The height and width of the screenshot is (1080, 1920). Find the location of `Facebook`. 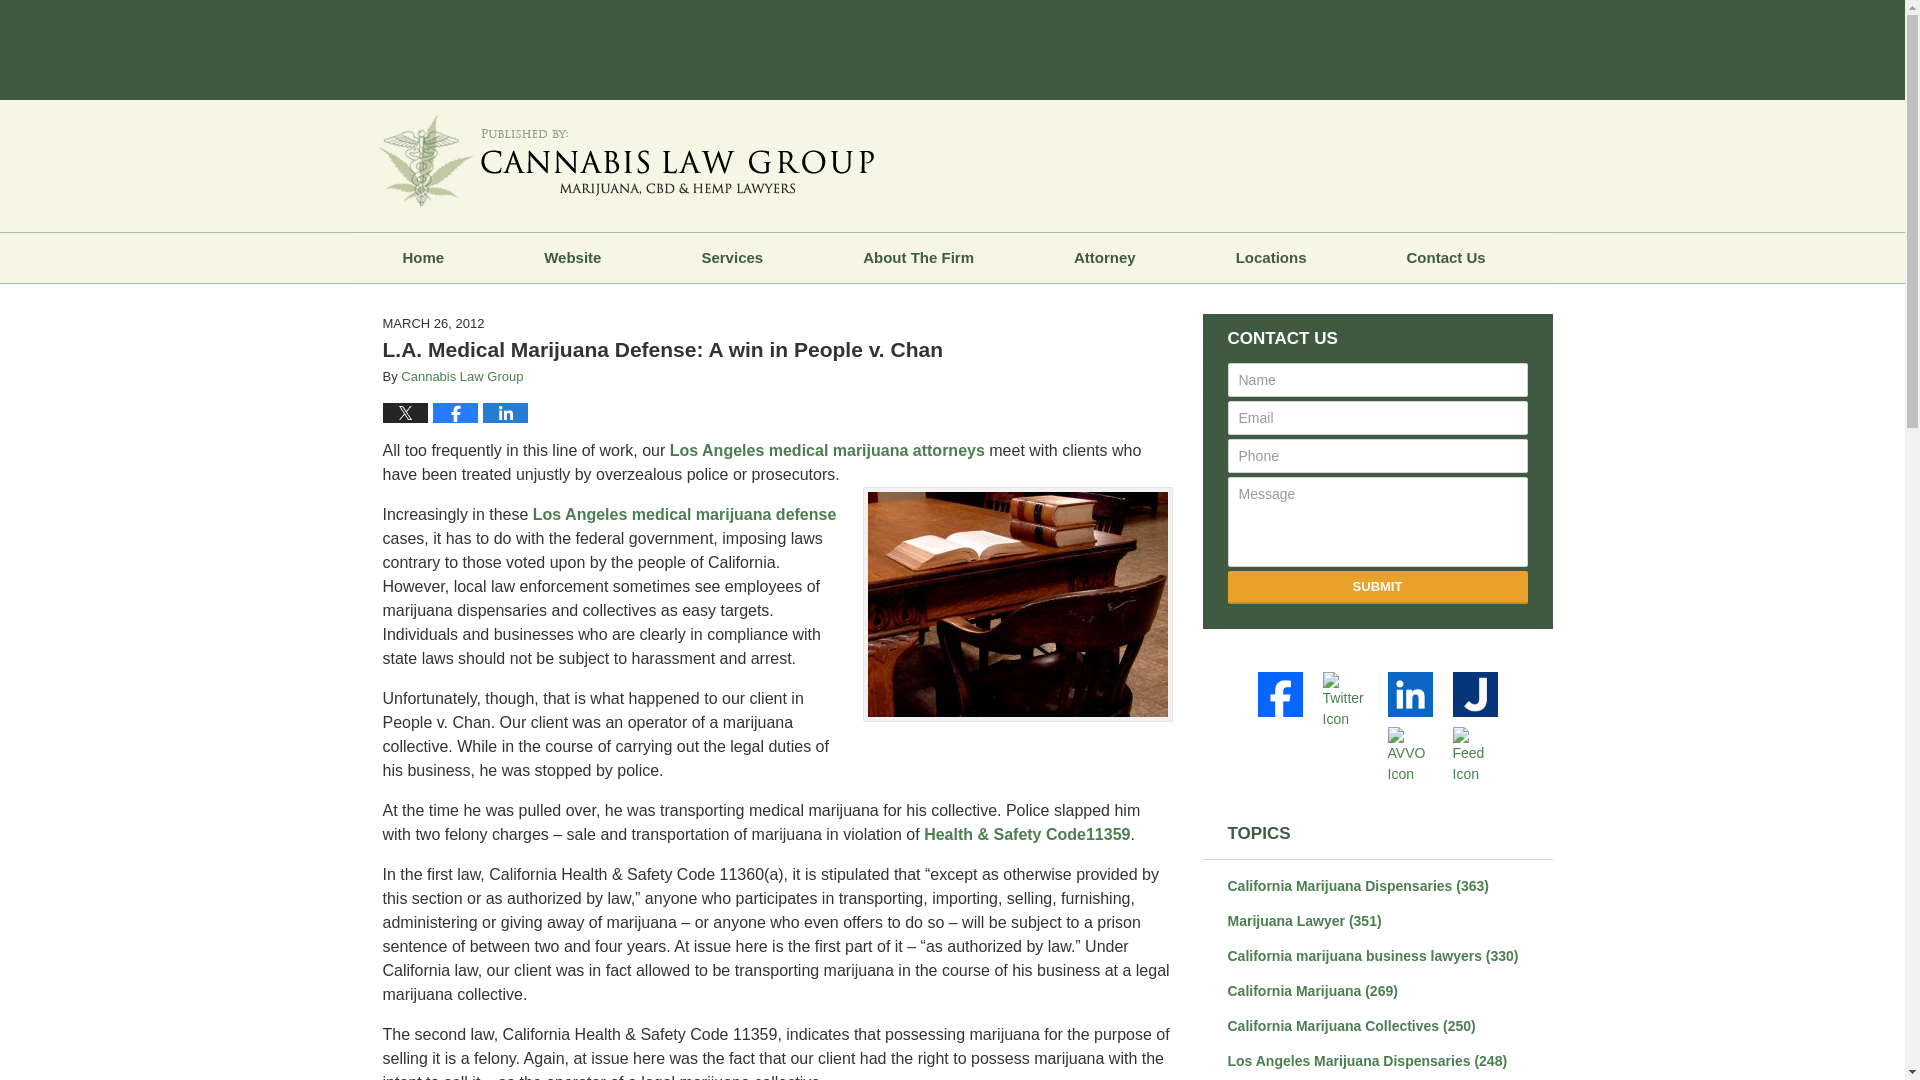

Facebook is located at coordinates (1283, 694).